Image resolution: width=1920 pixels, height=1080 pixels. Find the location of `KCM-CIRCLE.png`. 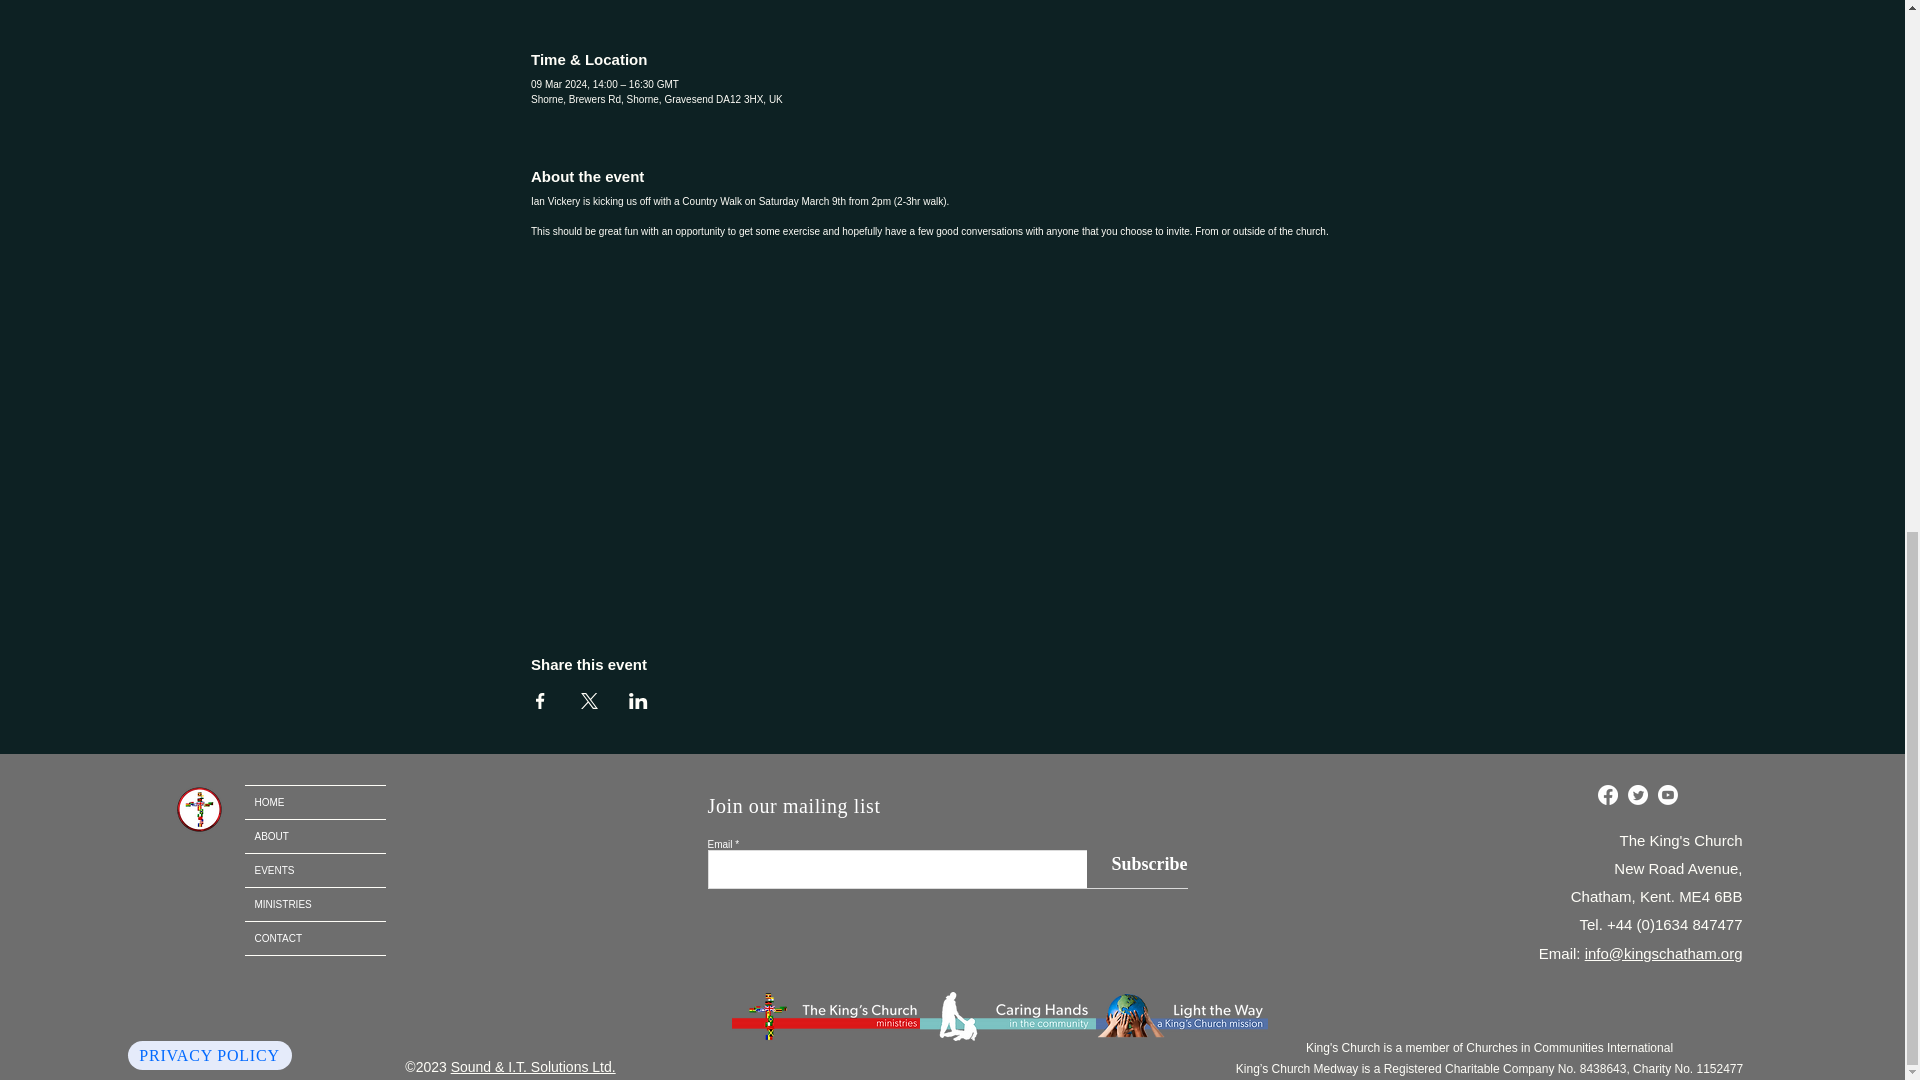

KCM-CIRCLE.png is located at coordinates (198, 809).